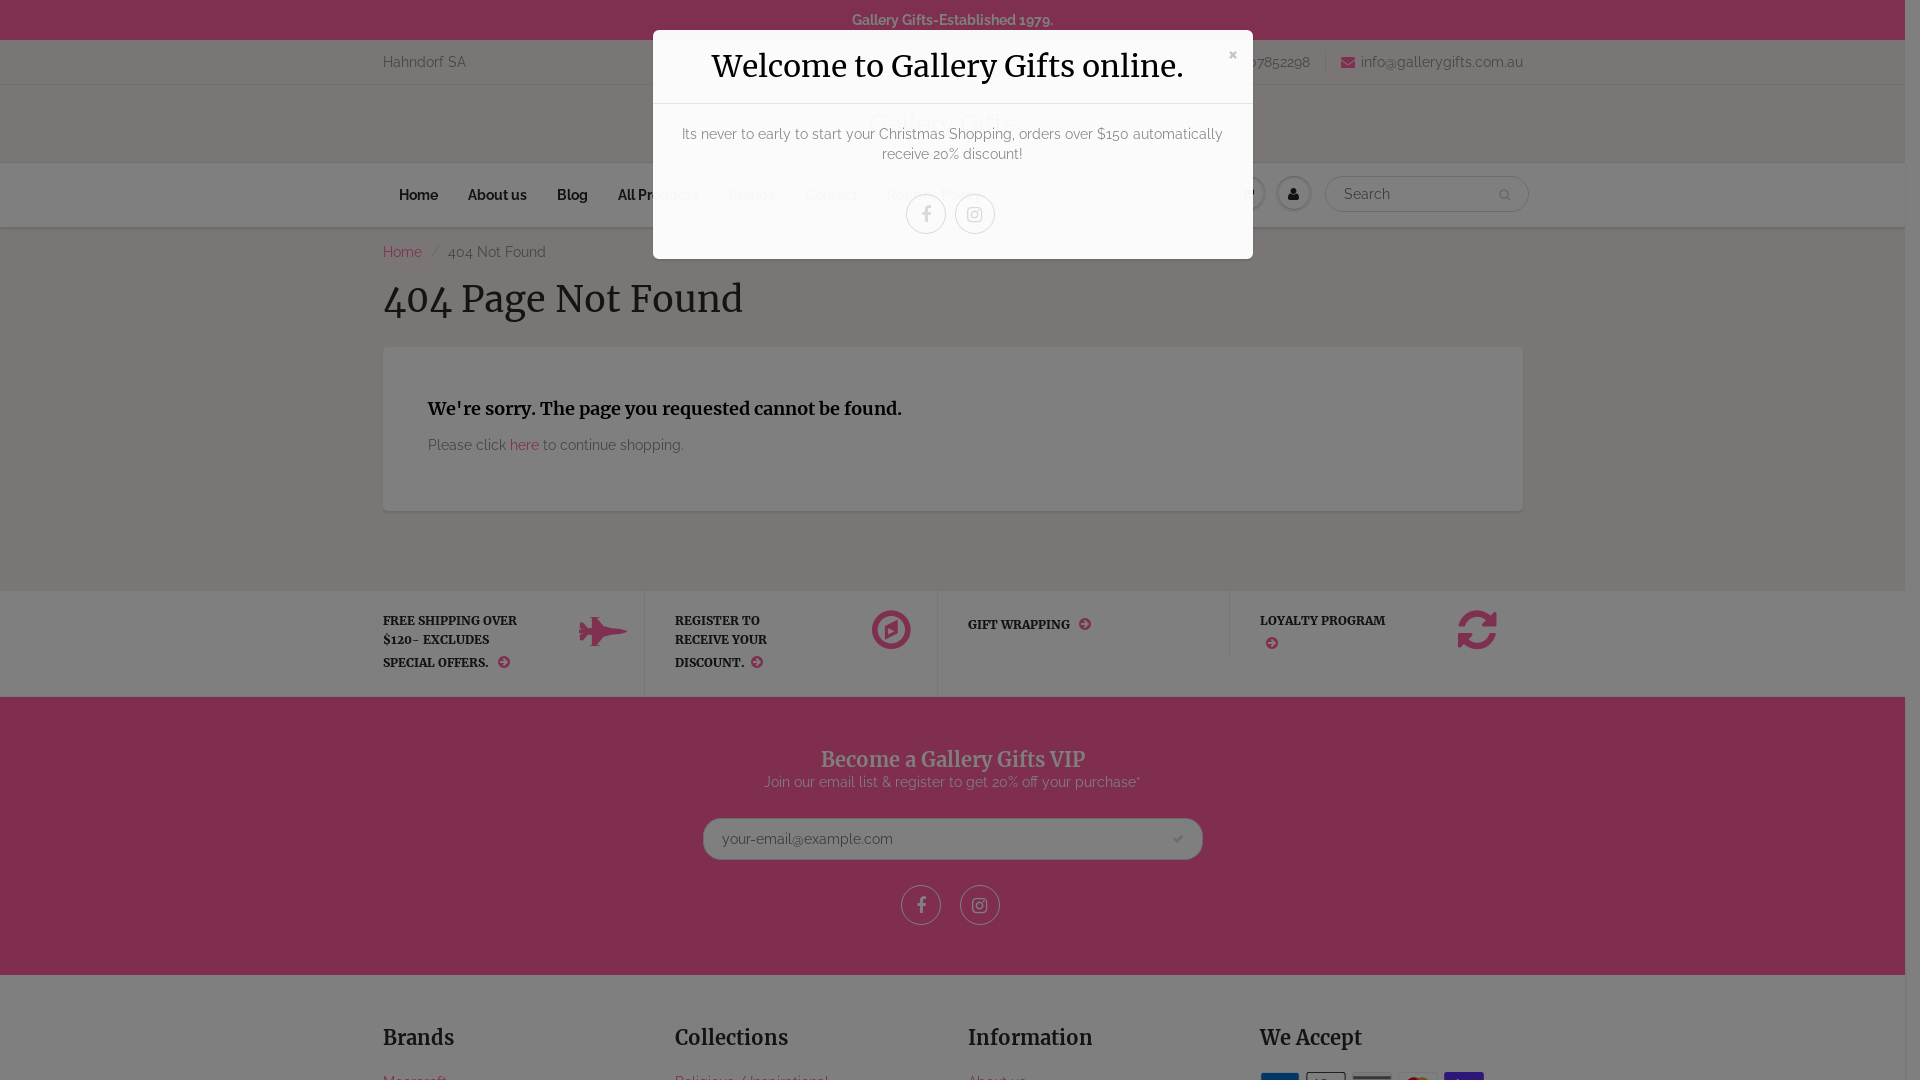  What do you see at coordinates (980, 905) in the screenshot?
I see `Instagram` at bounding box center [980, 905].